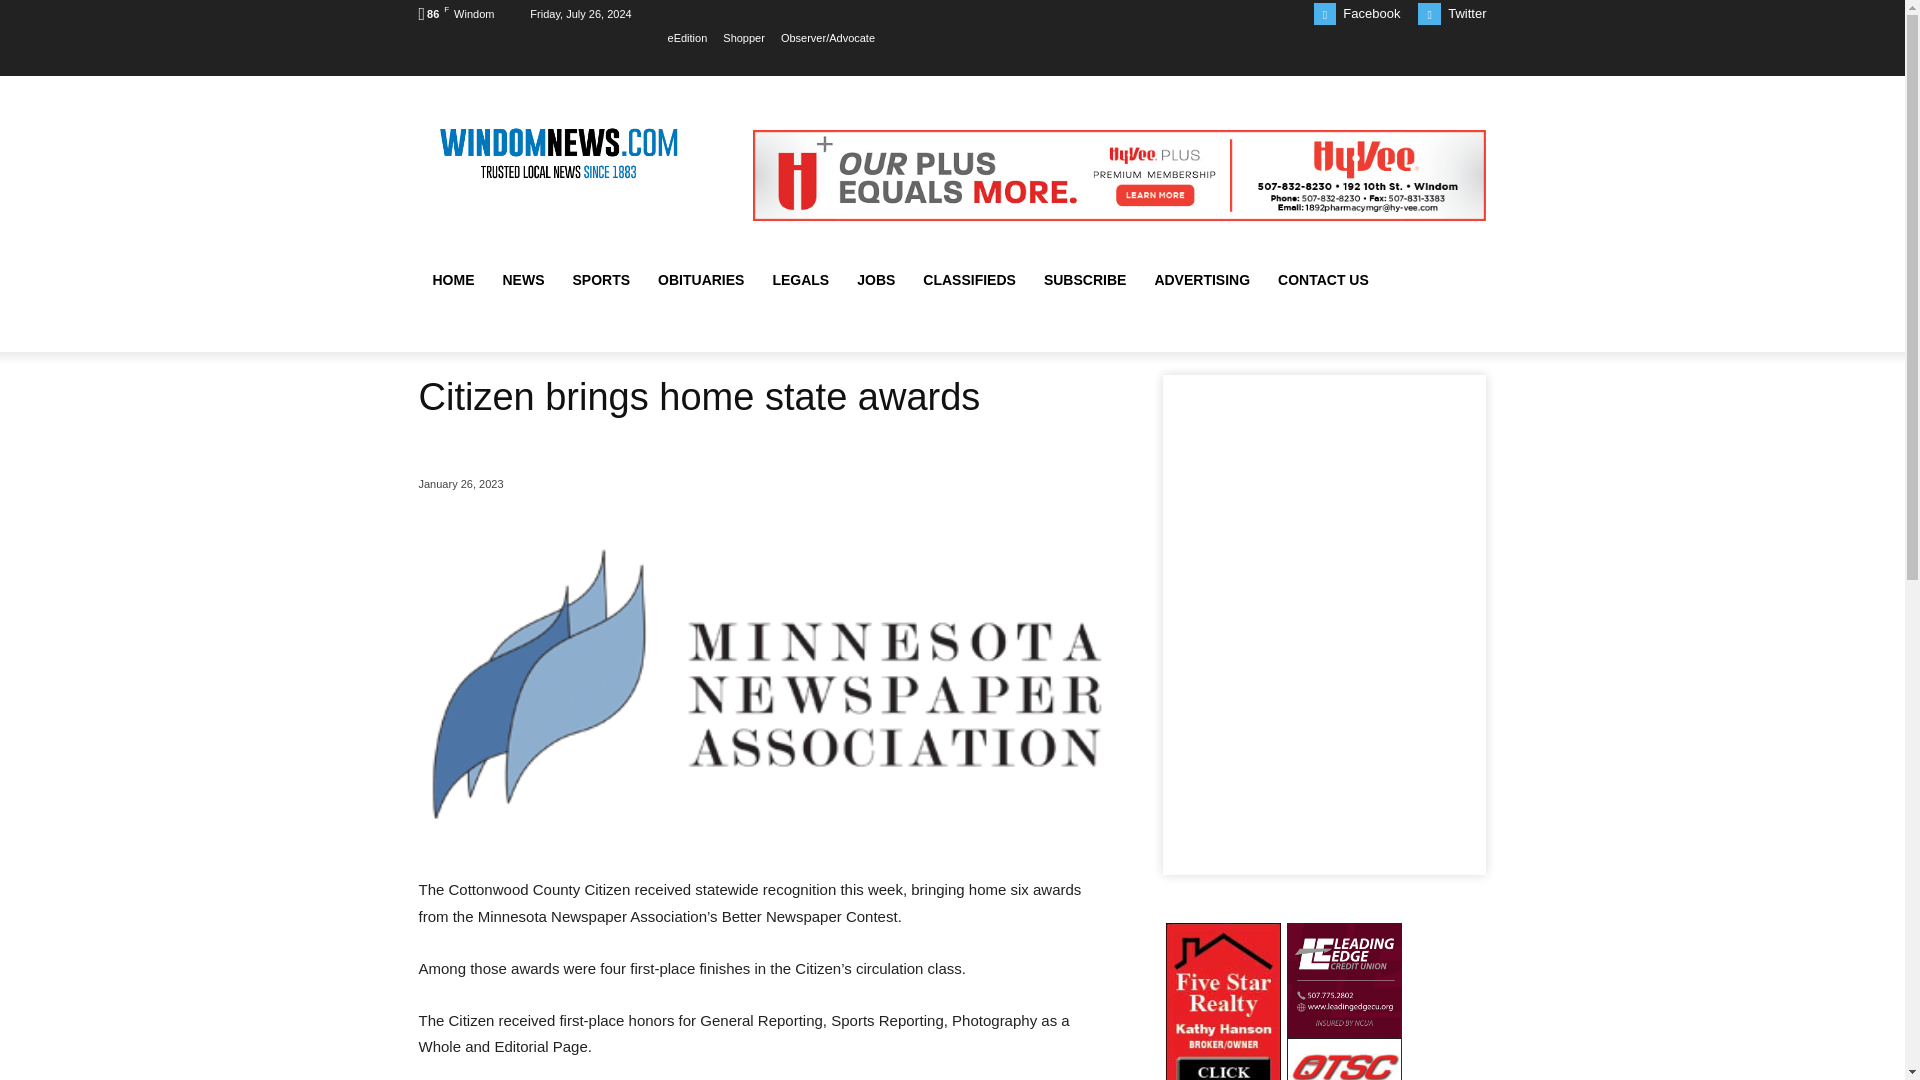  Describe the element at coordinates (800, 279) in the screenshot. I see `LEGALS` at that location.